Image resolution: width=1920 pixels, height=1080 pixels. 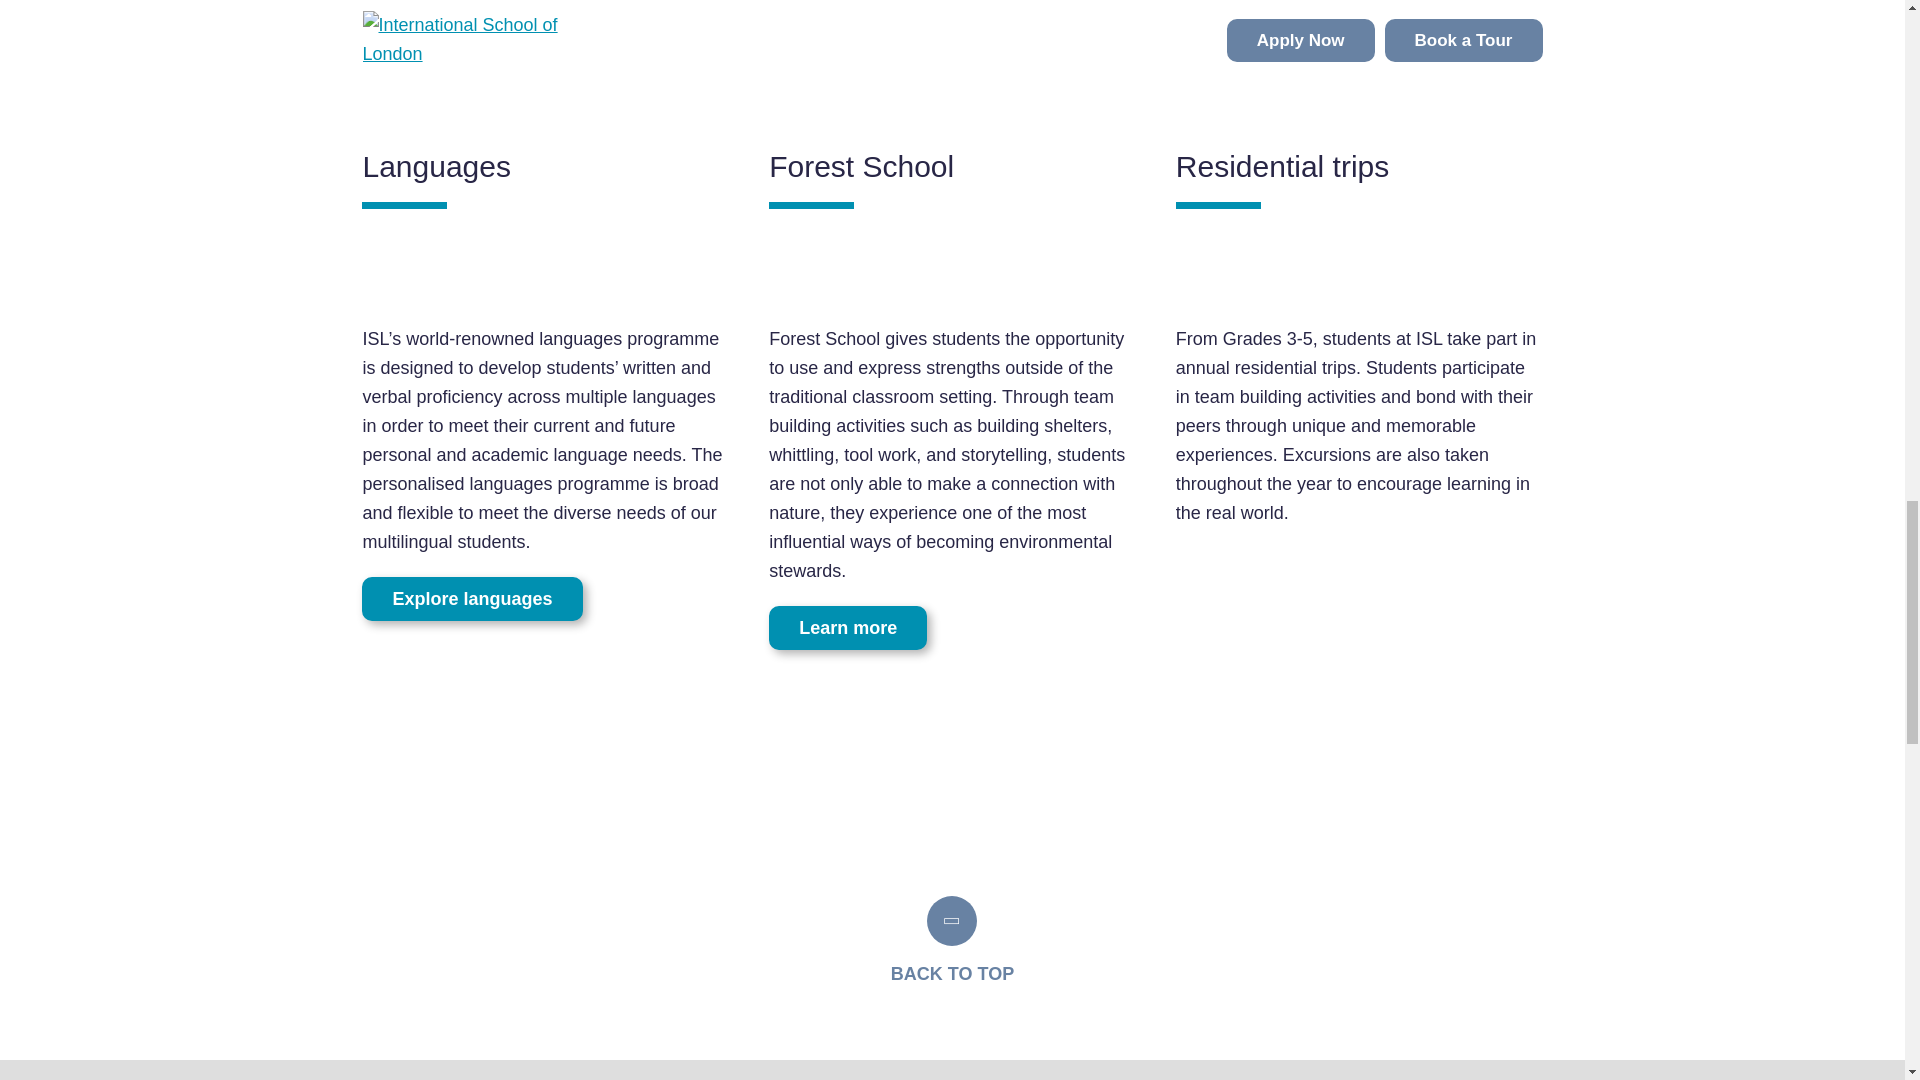 I want to click on Explore Curriculum, so click(x=1104, y=14).